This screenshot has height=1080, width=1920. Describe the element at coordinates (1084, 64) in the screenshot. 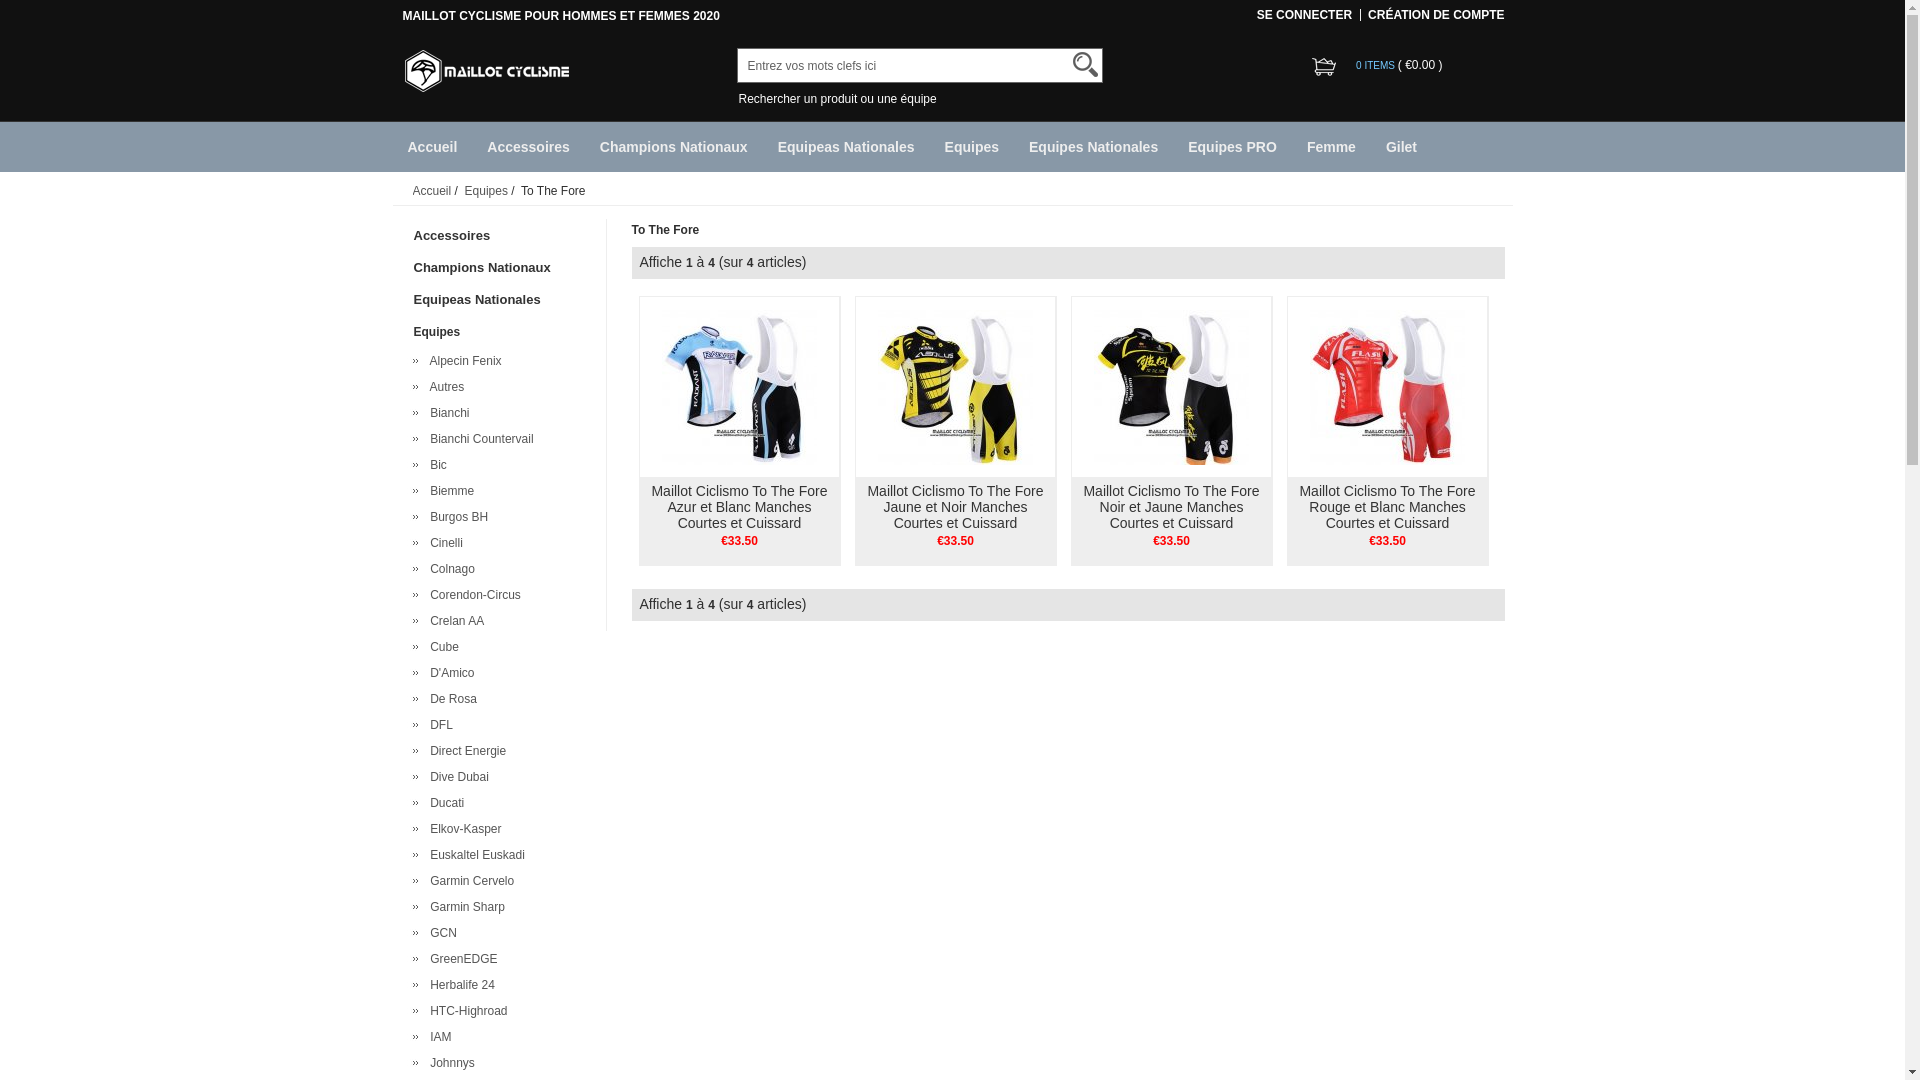

I see `Search` at that location.